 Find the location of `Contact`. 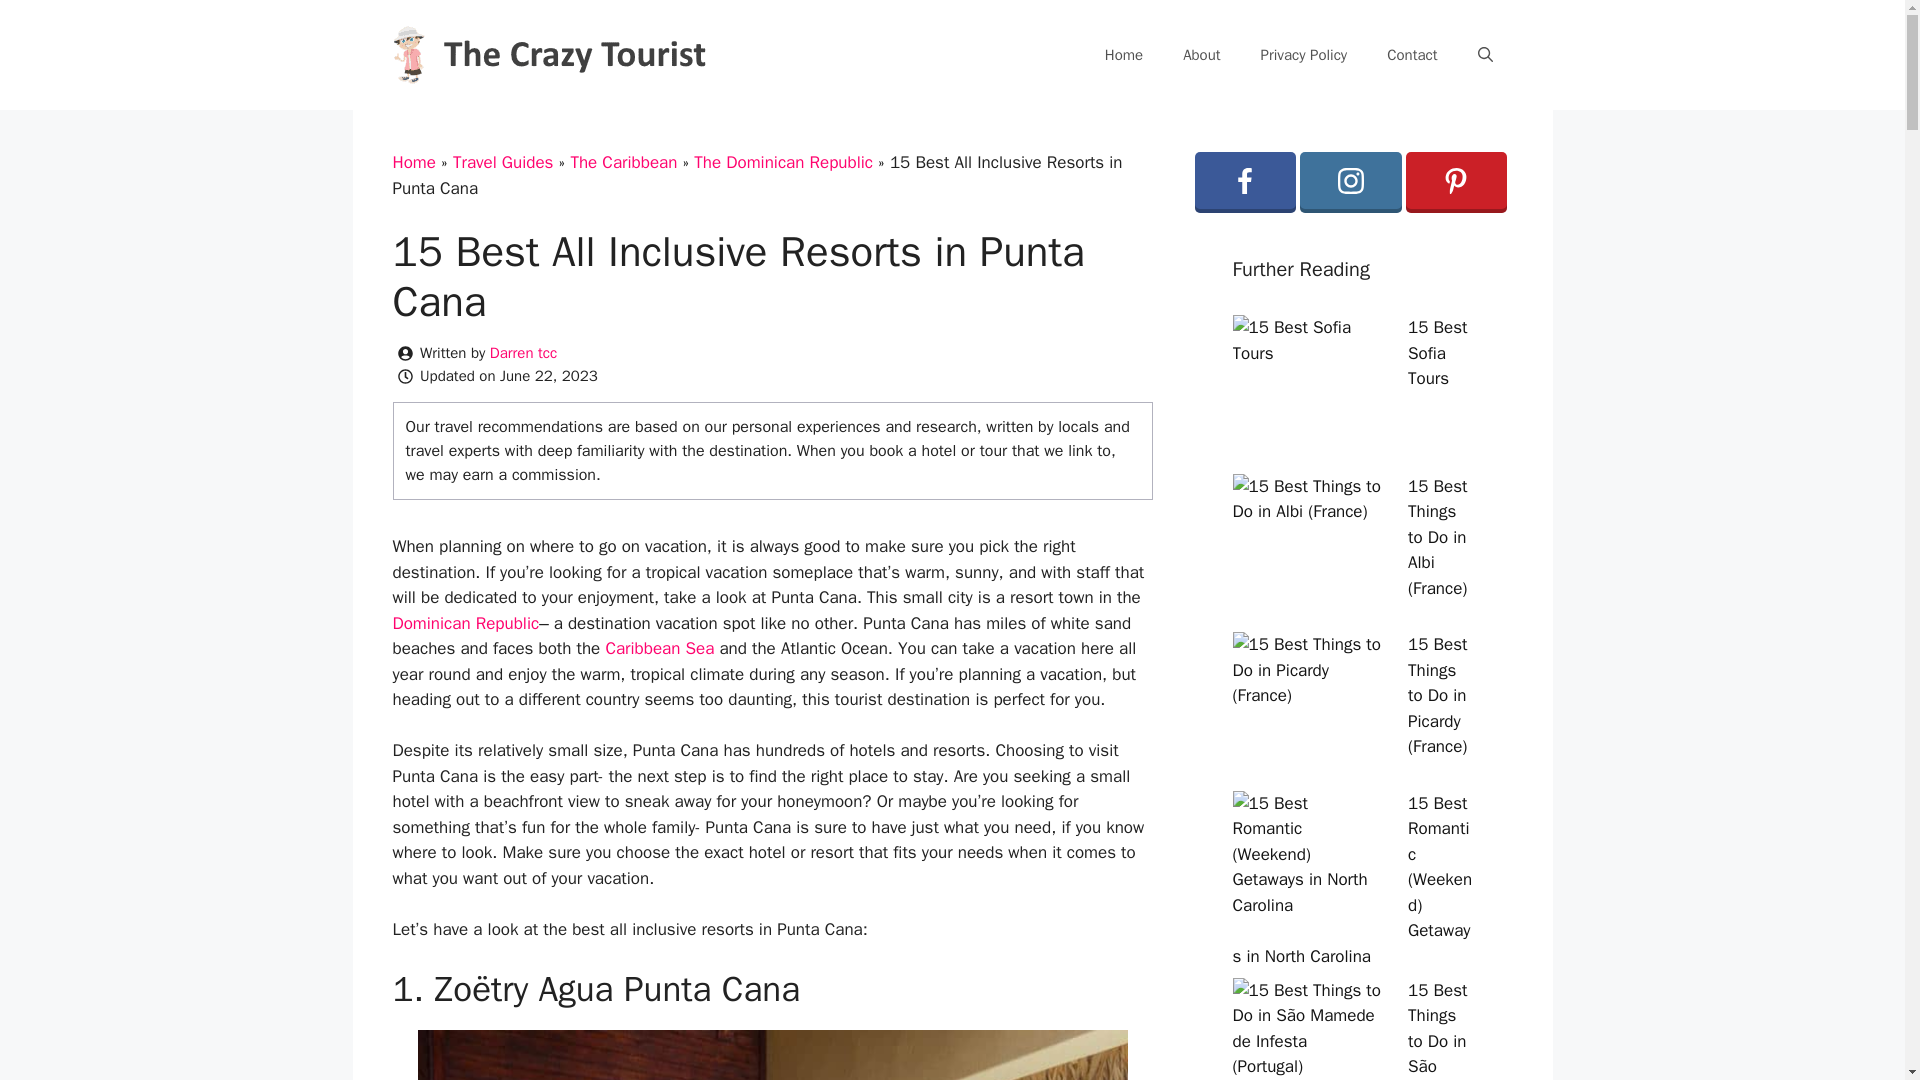

Contact is located at coordinates (1412, 54).